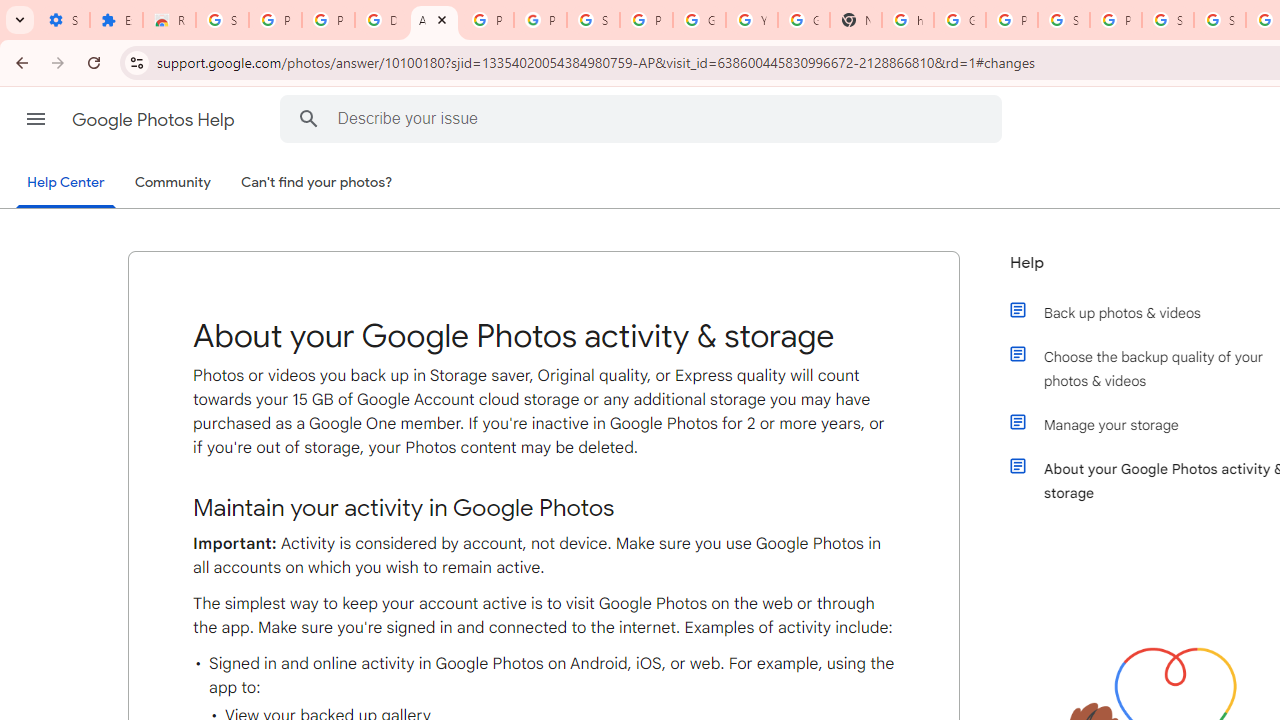 This screenshot has height=720, width=1280. I want to click on Delete photos & videos - Computer - Google Photos Help, so click(381, 20).